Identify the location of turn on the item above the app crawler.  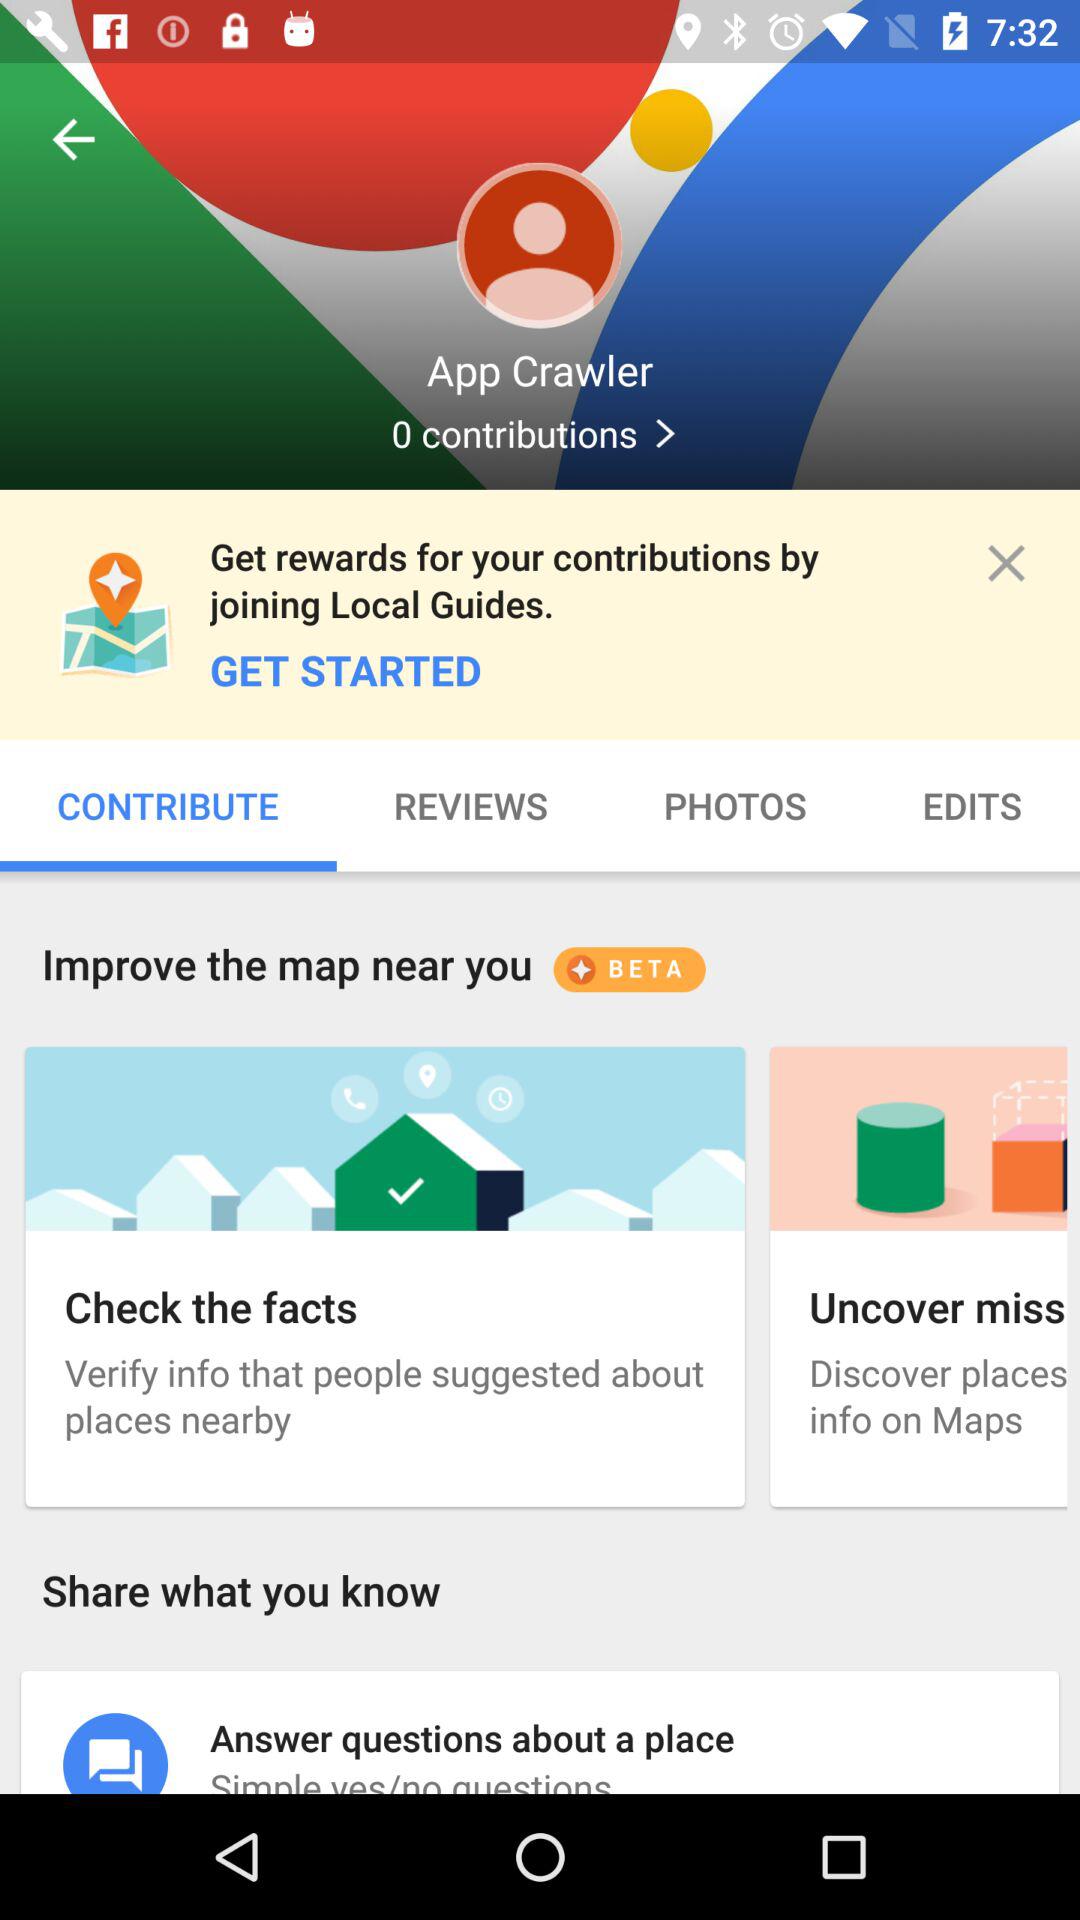
(73, 139).